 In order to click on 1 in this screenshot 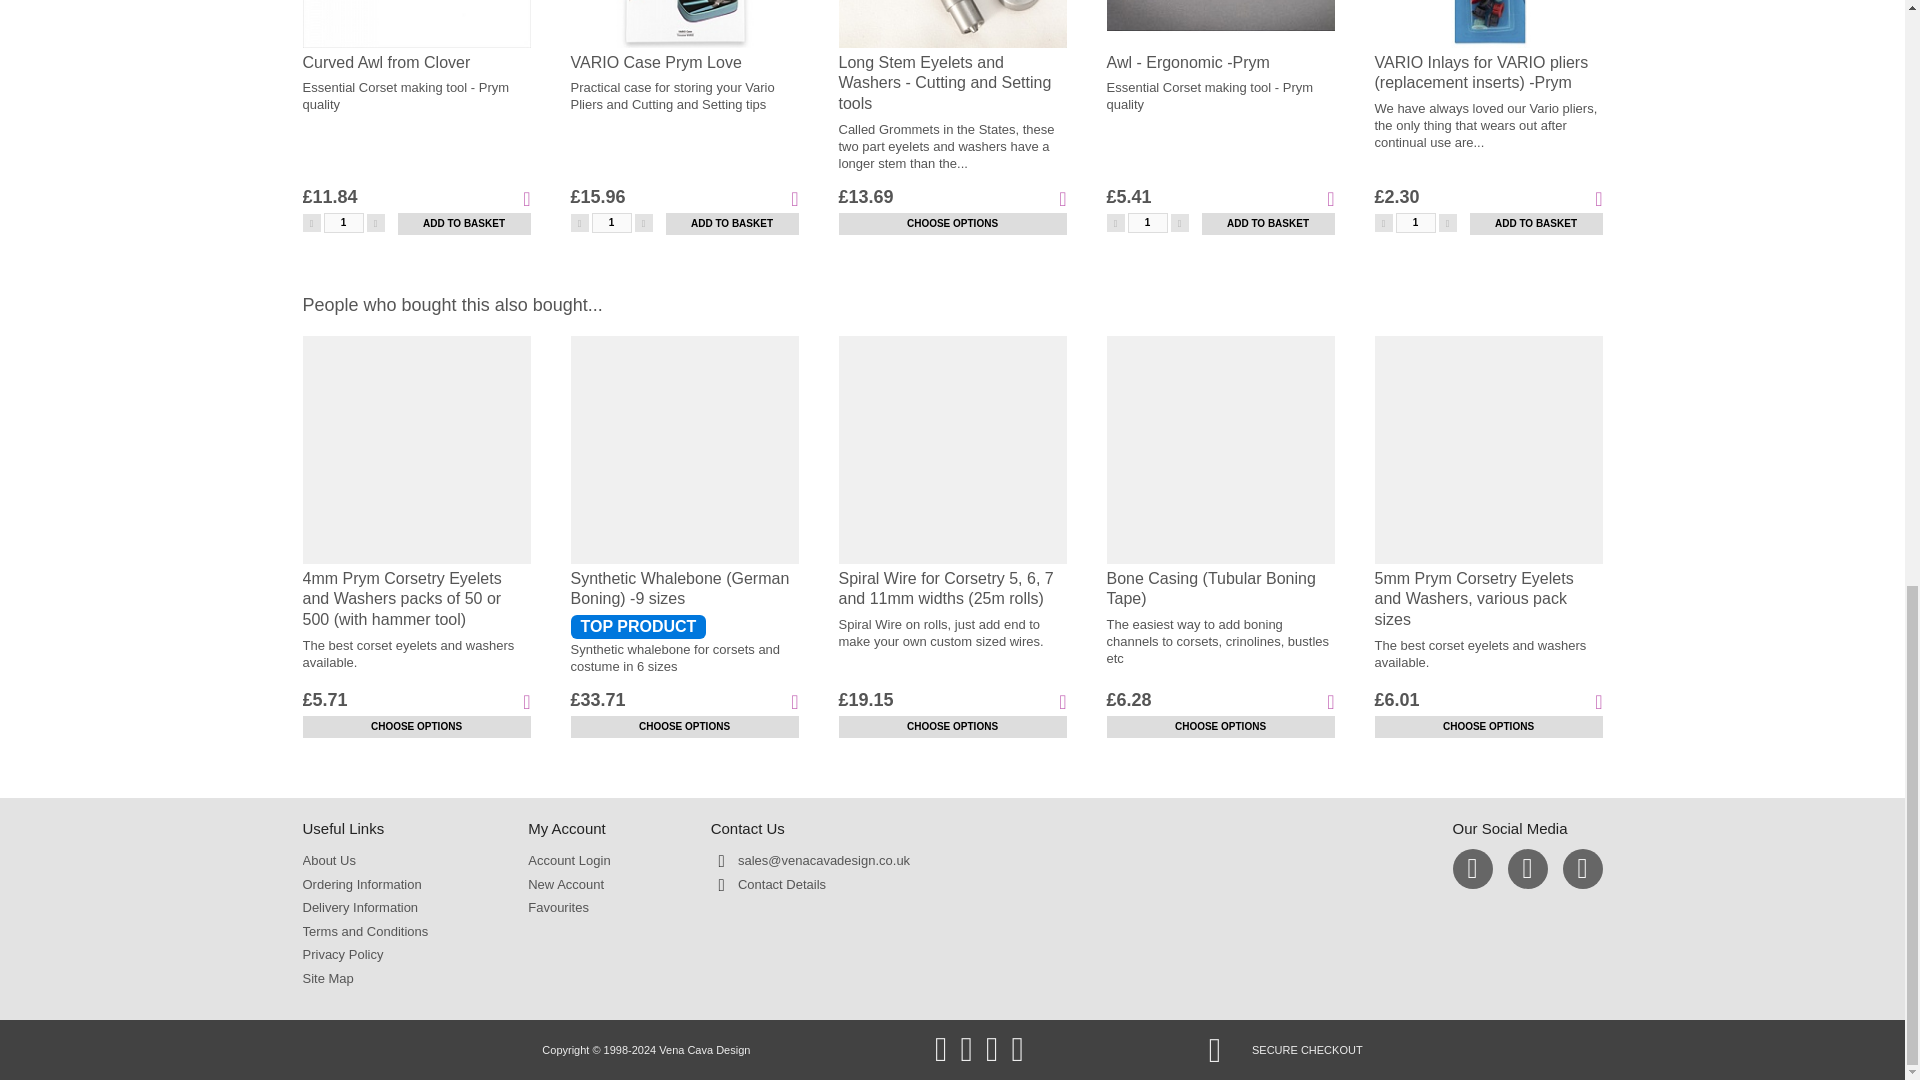, I will do `click(611, 222)`.